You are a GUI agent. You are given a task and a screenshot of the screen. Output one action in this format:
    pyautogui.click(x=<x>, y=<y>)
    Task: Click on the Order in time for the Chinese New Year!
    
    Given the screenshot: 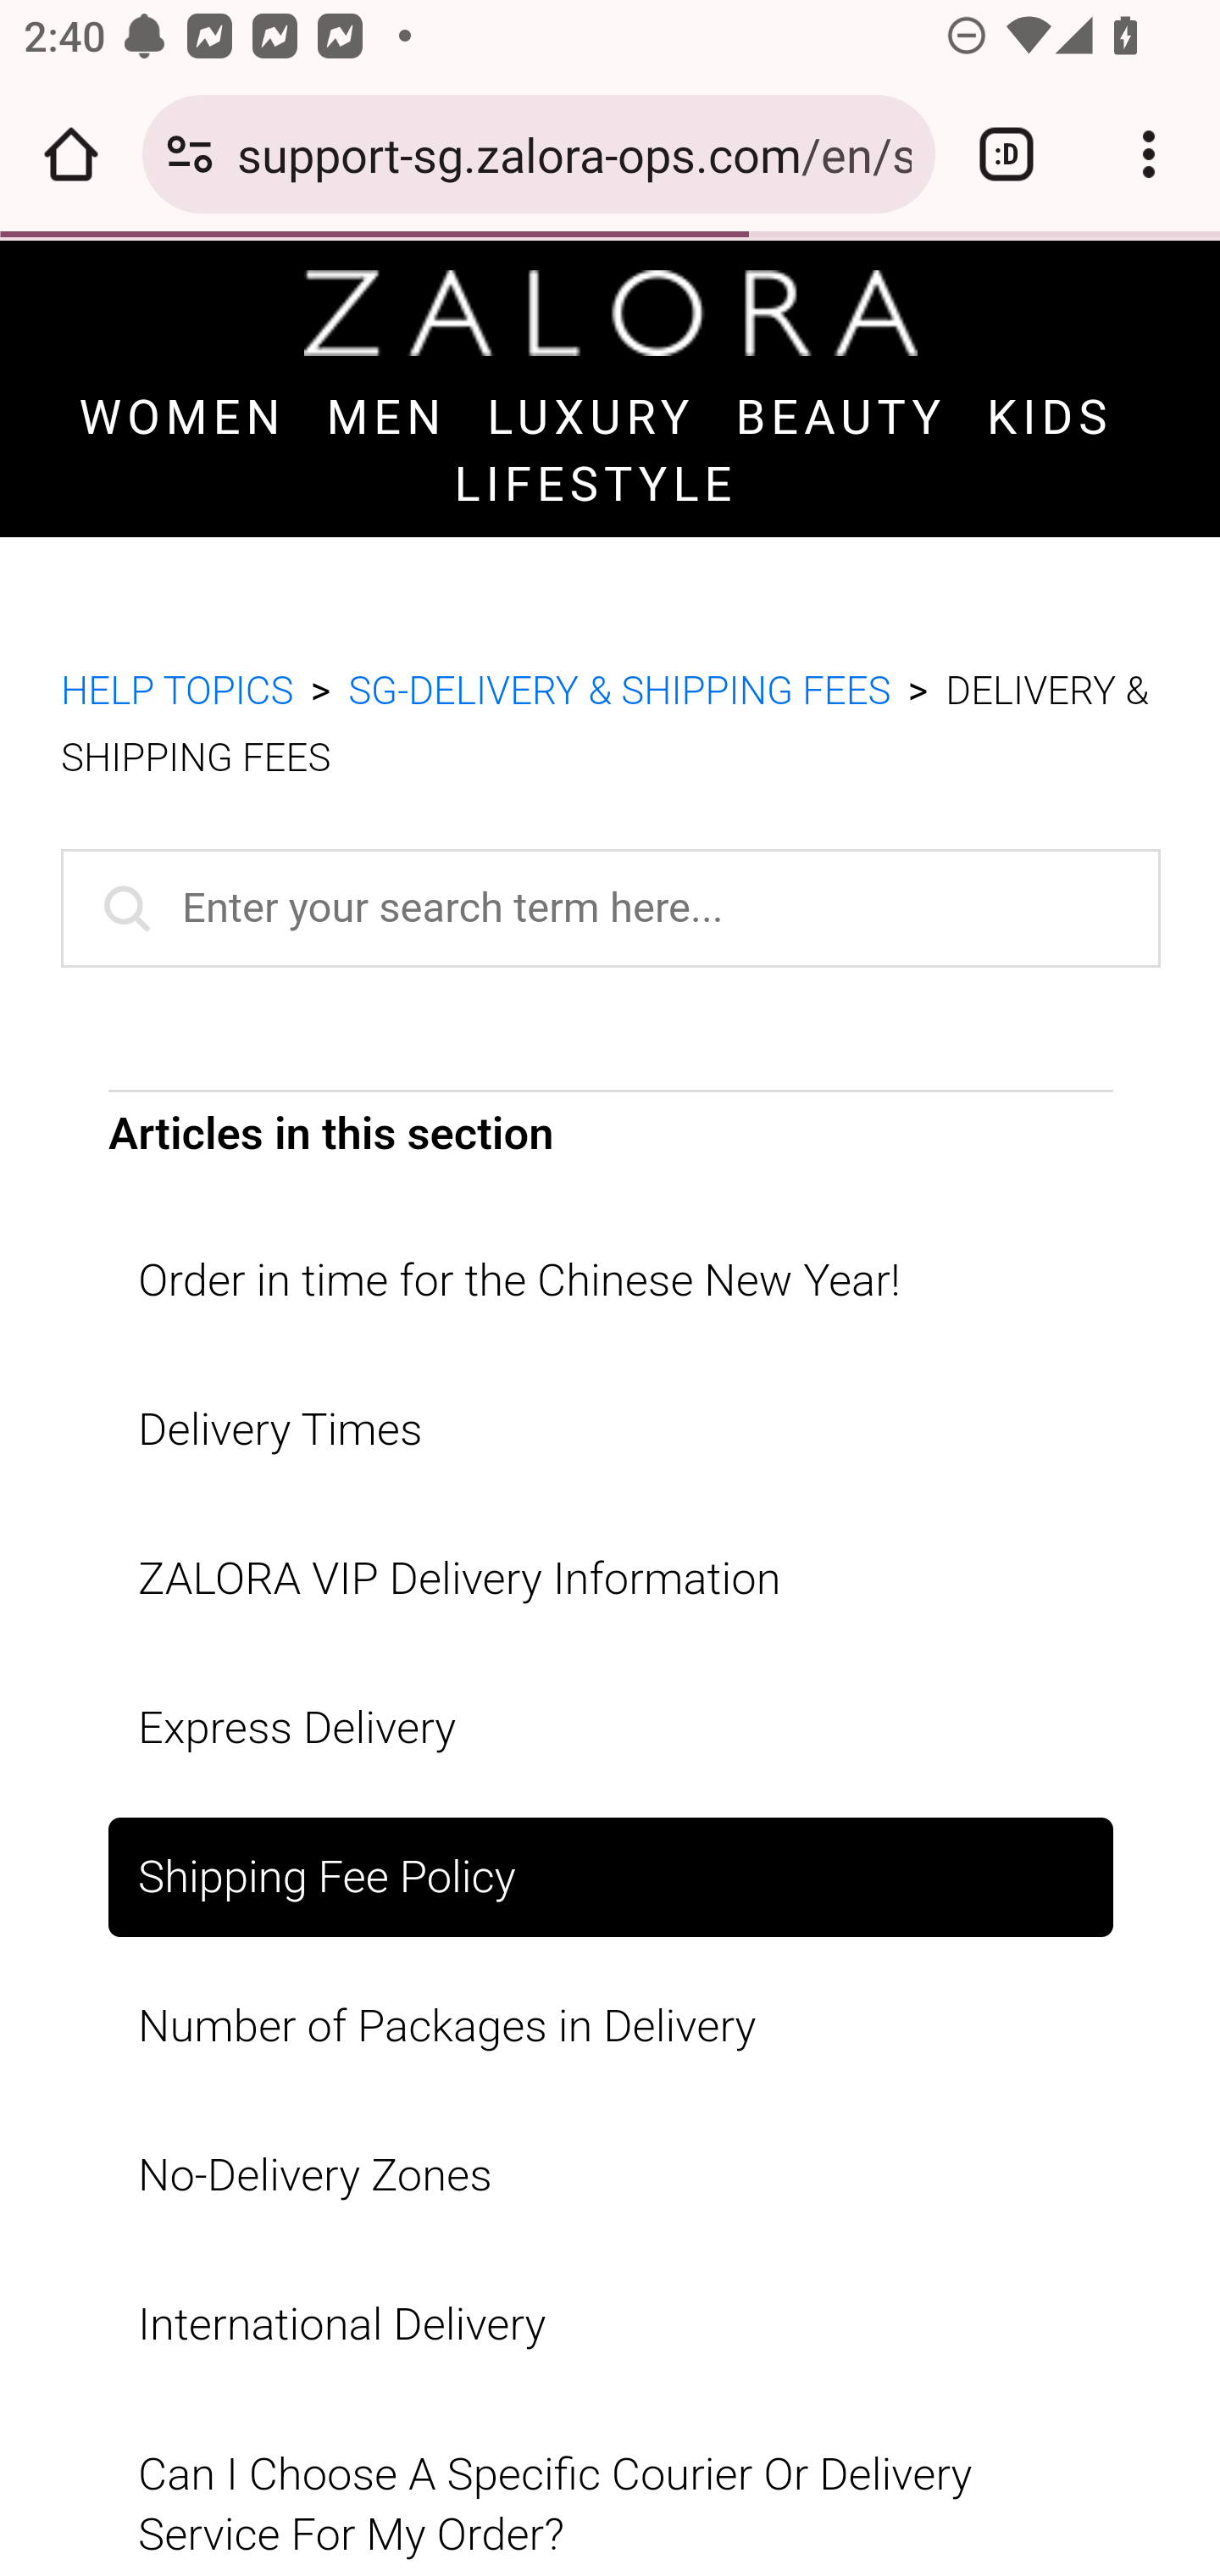 What is the action you would take?
    pyautogui.click(x=611, y=1261)
    